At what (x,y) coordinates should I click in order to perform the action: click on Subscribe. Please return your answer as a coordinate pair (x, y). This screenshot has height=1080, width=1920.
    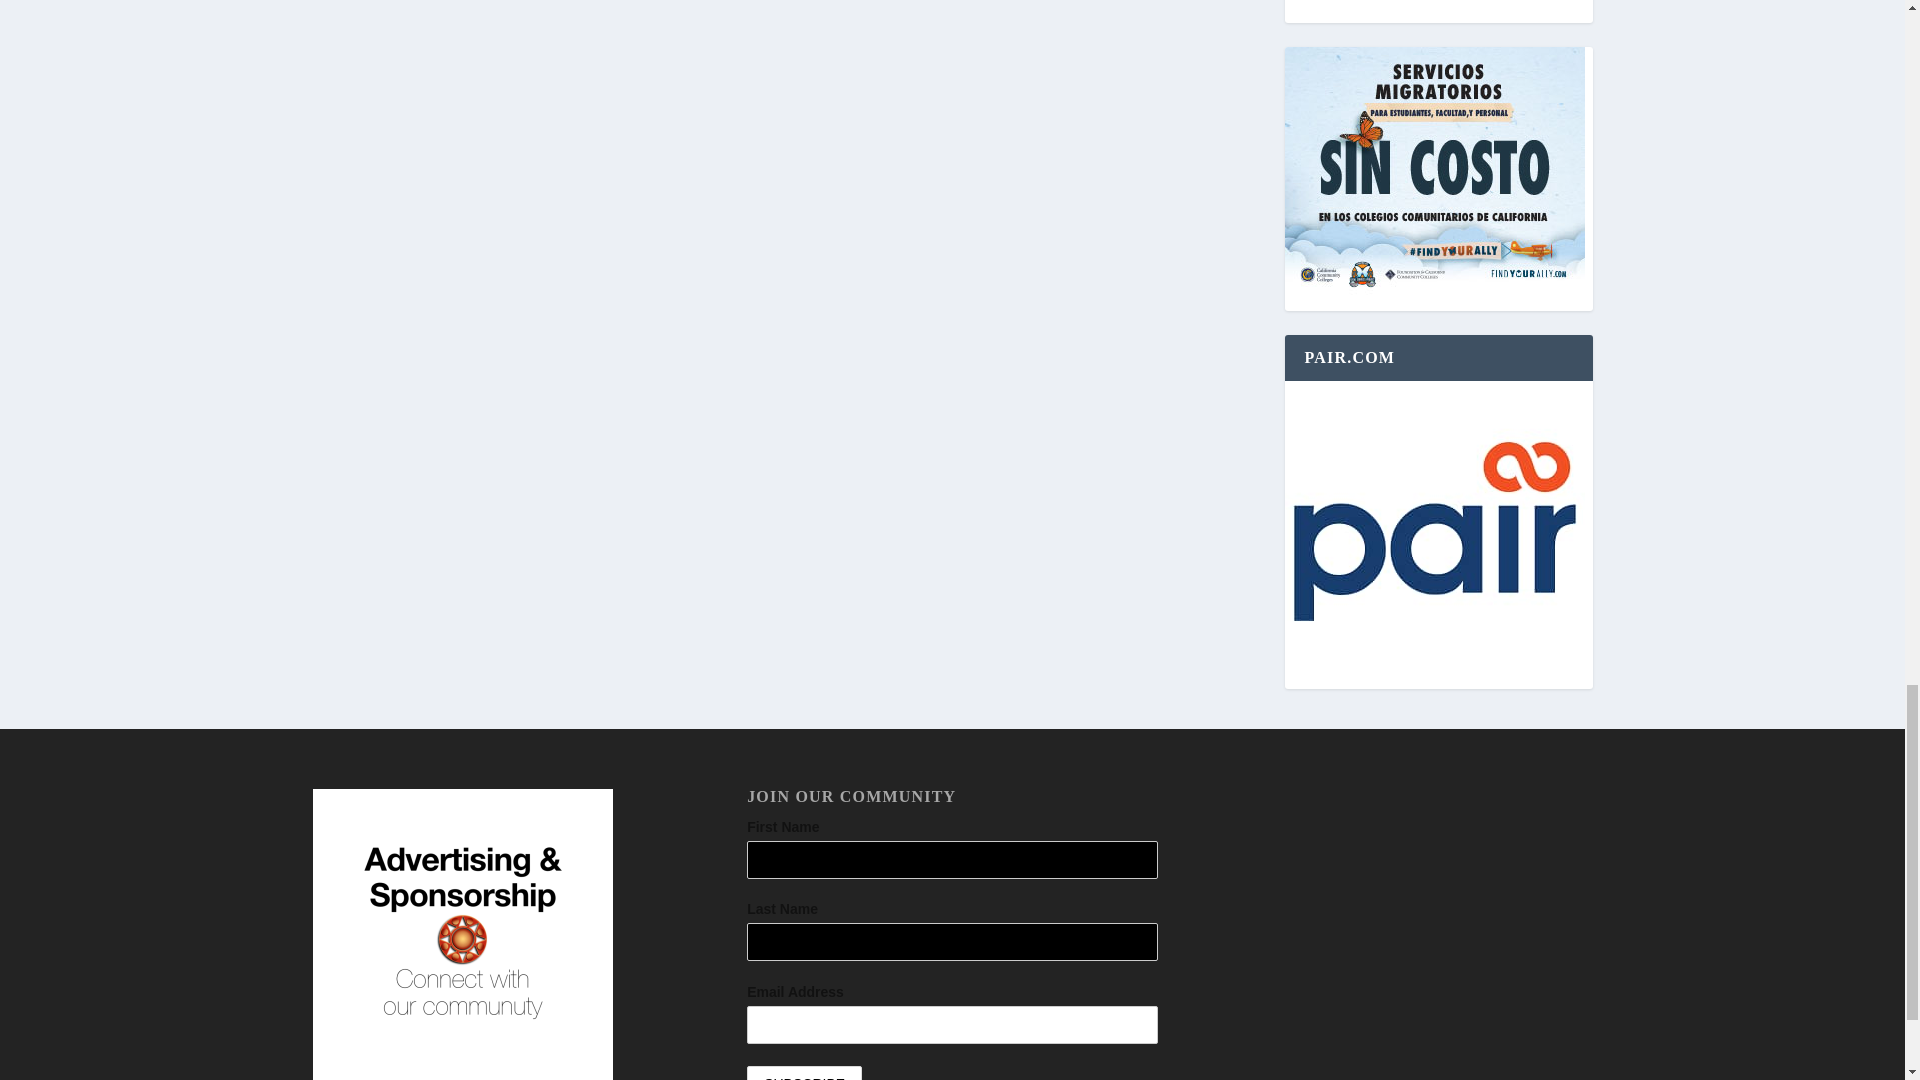
    Looking at the image, I should click on (804, 1072).